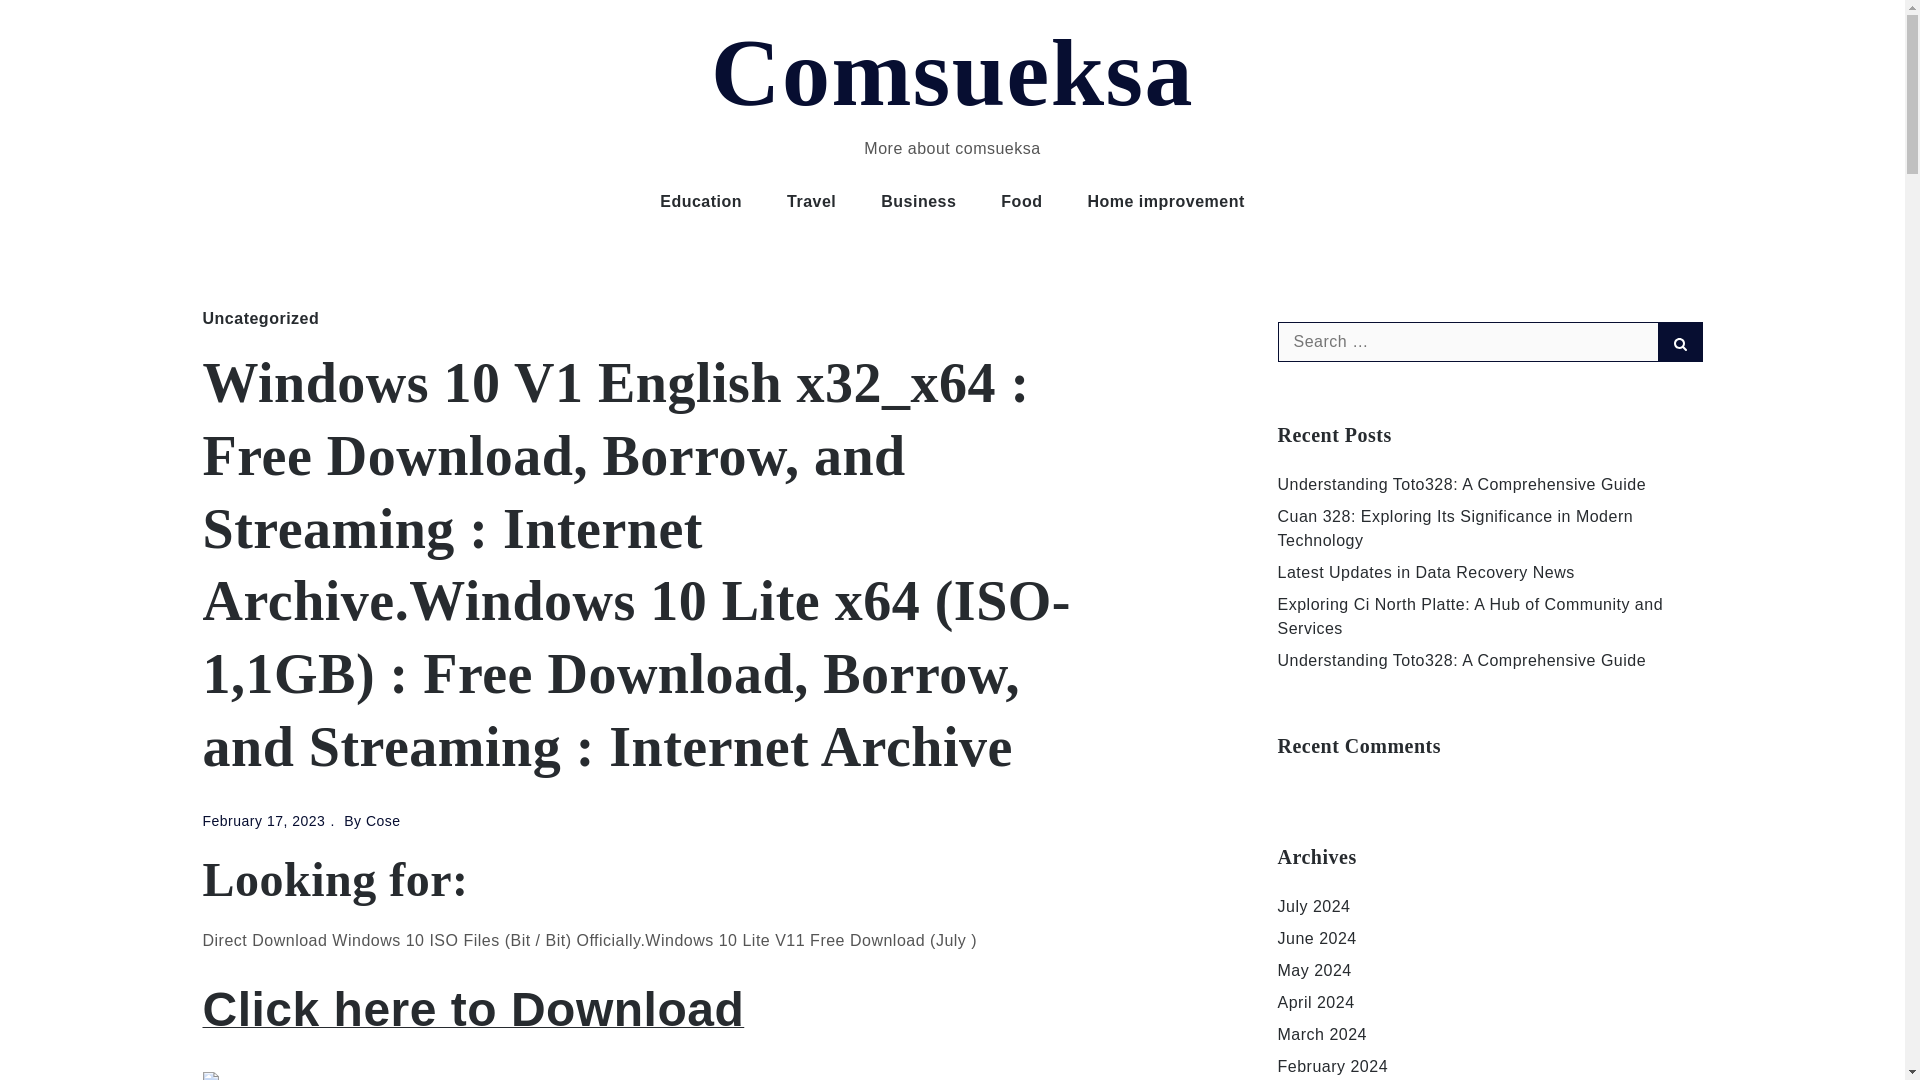 Image resolution: width=1920 pixels, height=1080 pixels. Describe the element at coordinates (1426, 572) in the screenshot. I see `Latest Updates in Data Recovery News` at that location.